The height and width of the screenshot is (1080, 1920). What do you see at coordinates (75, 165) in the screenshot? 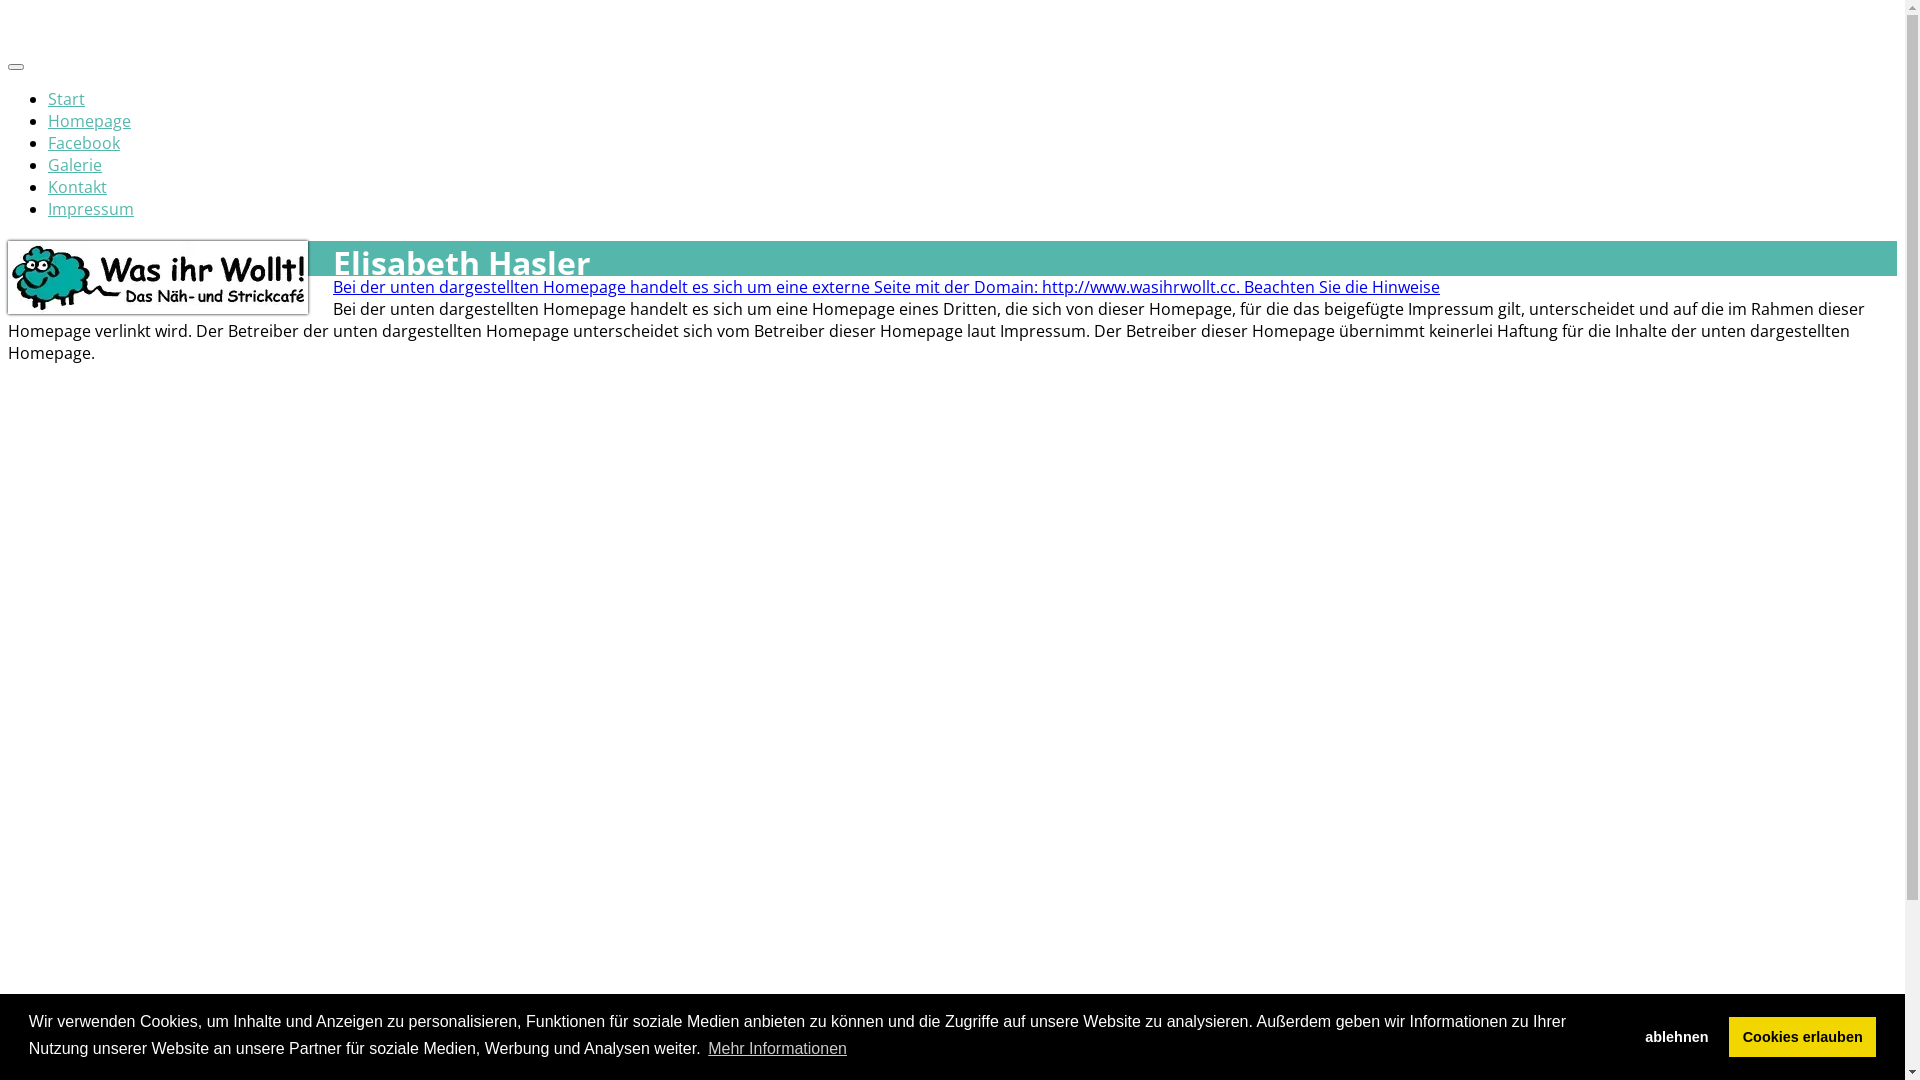
I see `Galerie` at bounding box center [75, 165].